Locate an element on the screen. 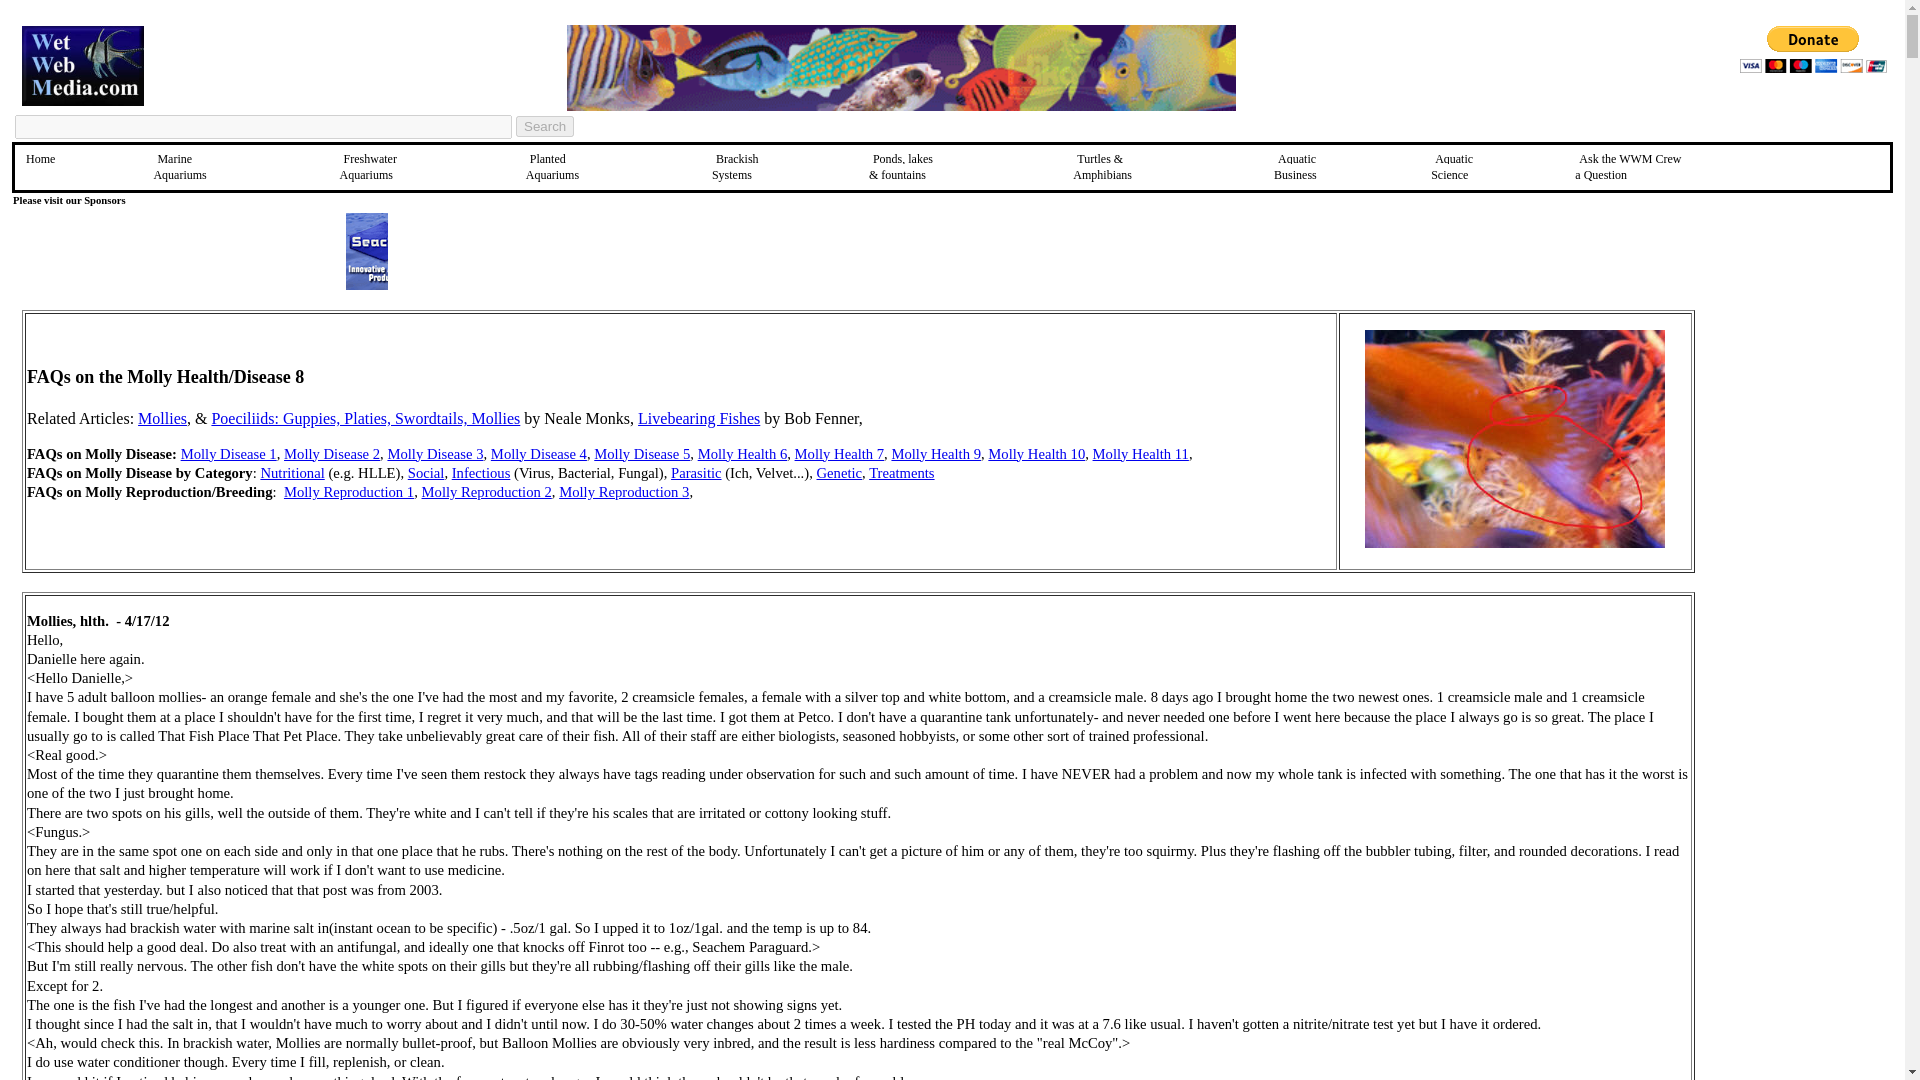 This screenshot has height=1080, width=1920. Molly Reproduction 3 is located at coordinates (487, 492).